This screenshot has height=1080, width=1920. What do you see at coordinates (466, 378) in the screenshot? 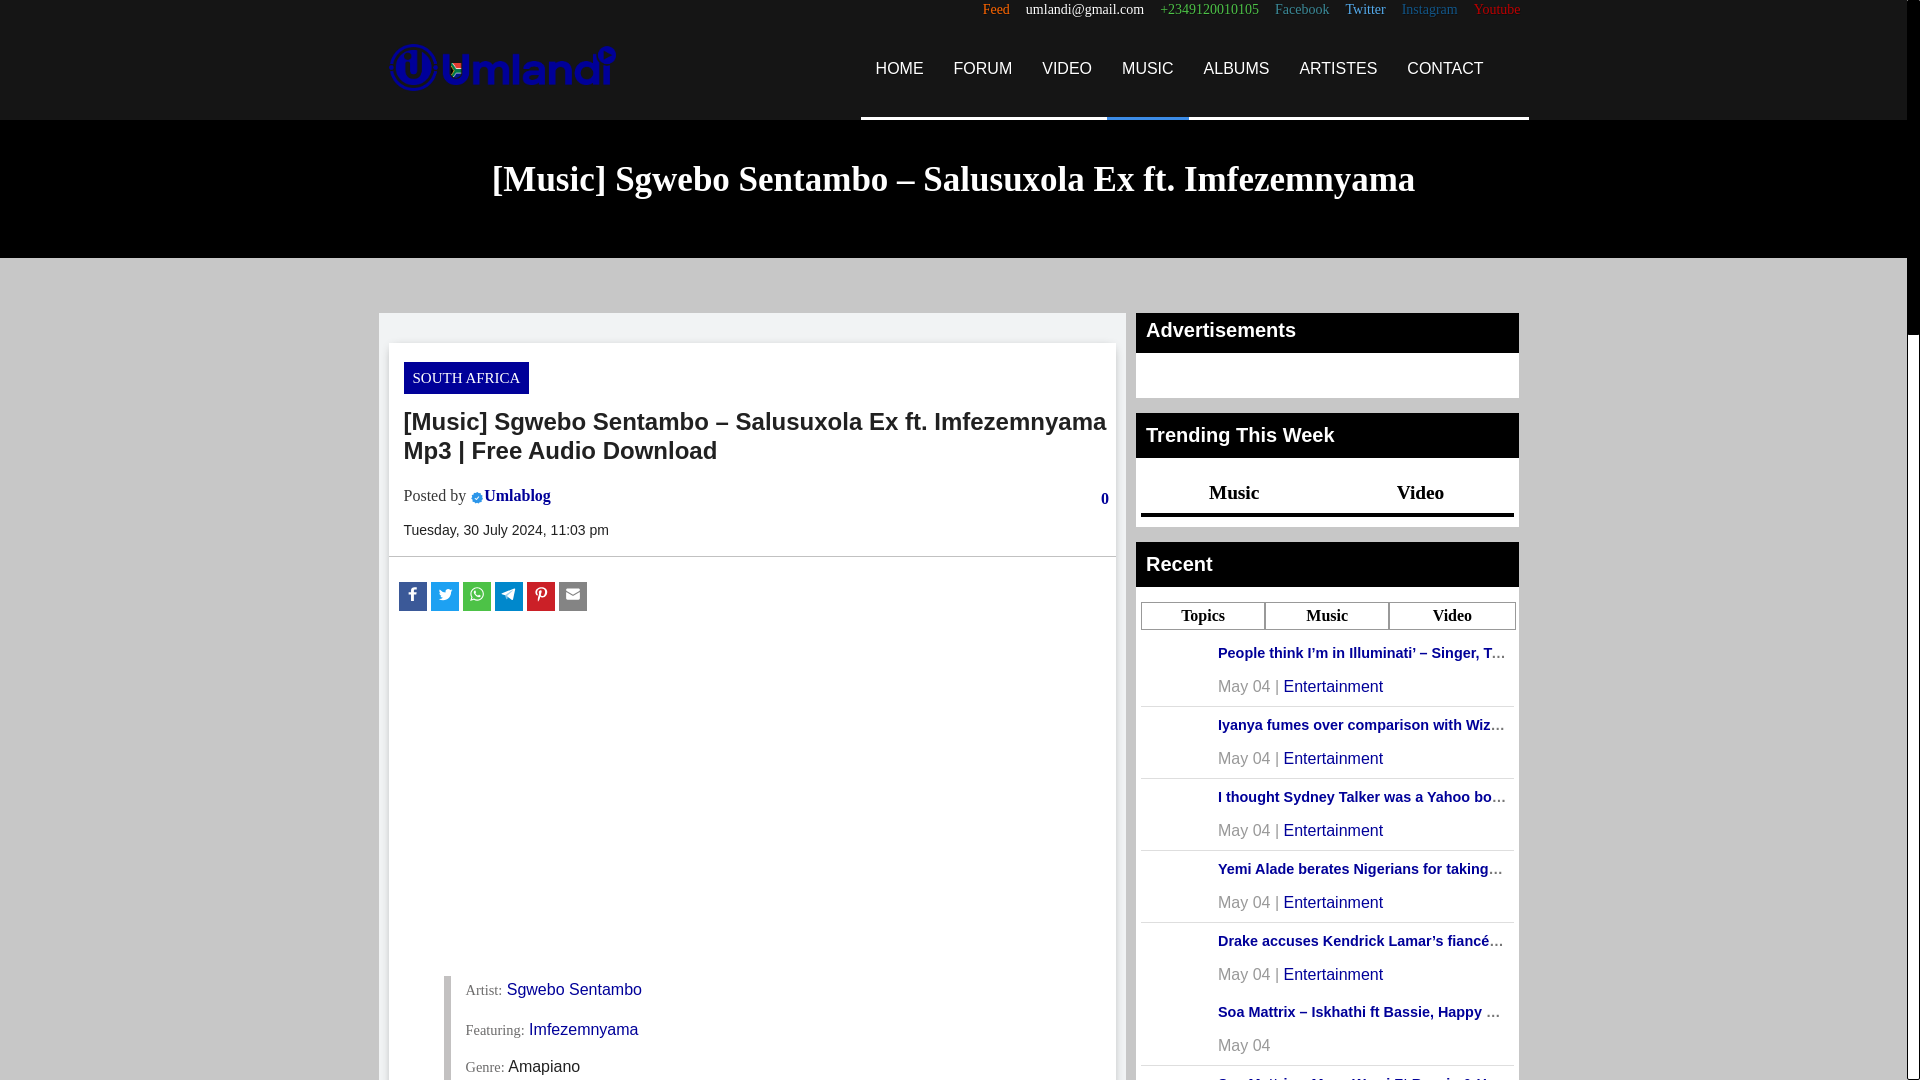
I see `SOUTH AFRICA` at bounding box center [466, 378].